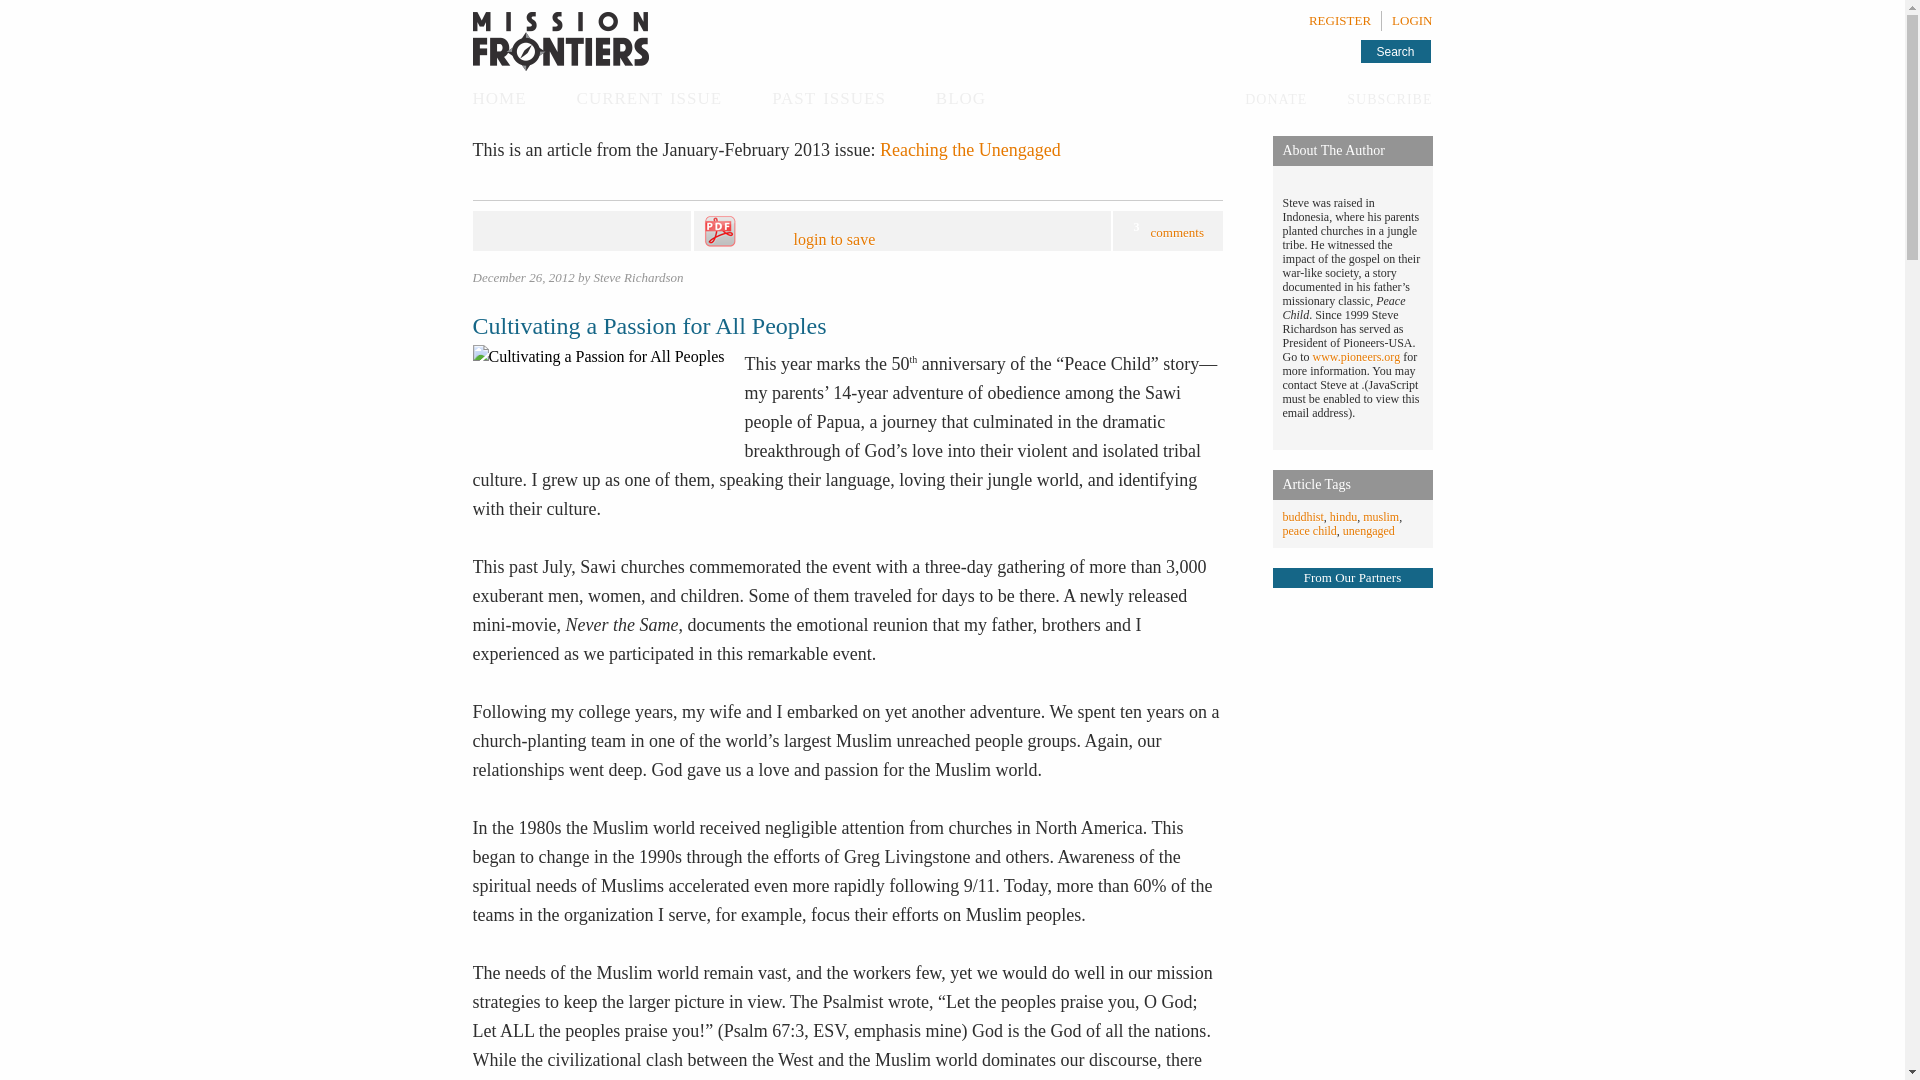 The width and height of the screenshot is (1920, 1080). Describe the element at coordinates (1276, 98) in the screenshot. I see `donate` at that location.